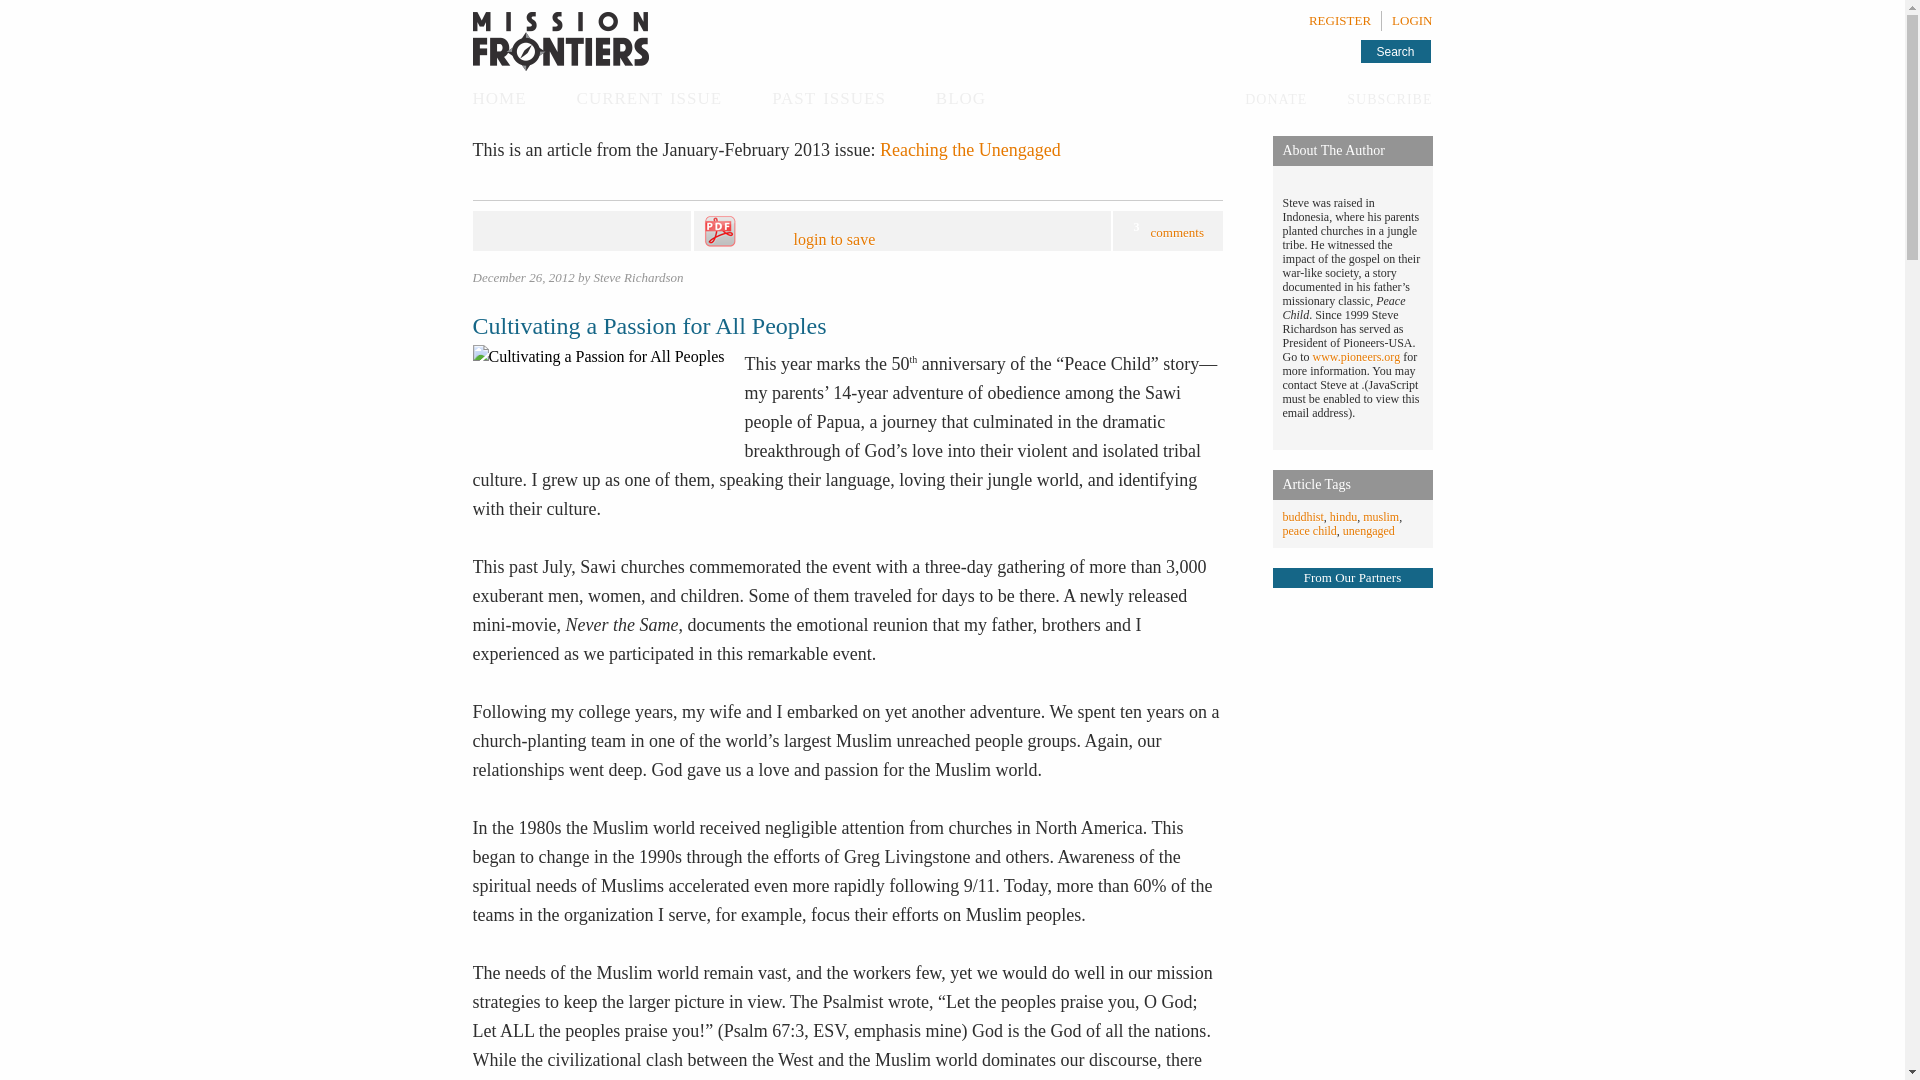 The width and height of the screenshot is (1920, 1080). Describe the element at coordinates (1276, 98) in the screenshot. I see `donate` at that location.